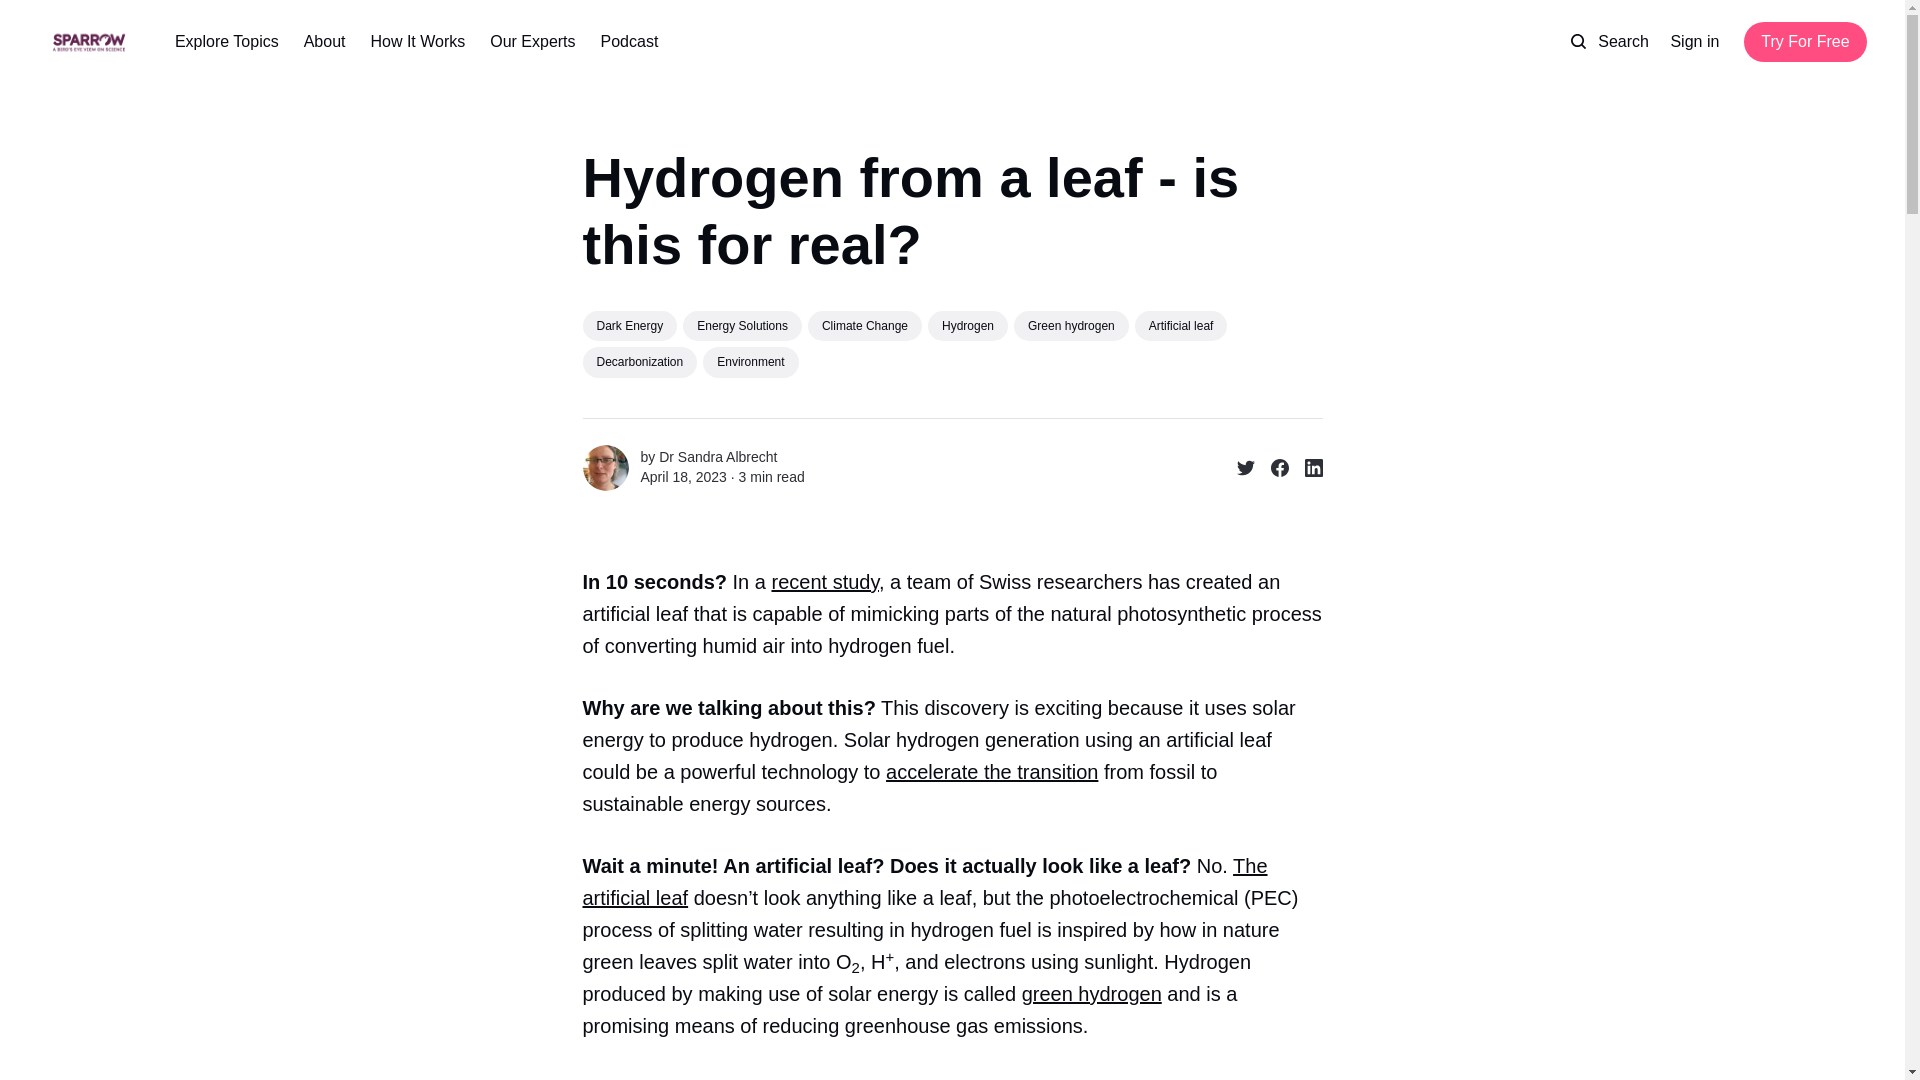 This screenshot has height=1080, width=1920. What do you see at coordinates (417, 42) in the screenshot?
I see `How It Works` at bounding box center [417, 42].